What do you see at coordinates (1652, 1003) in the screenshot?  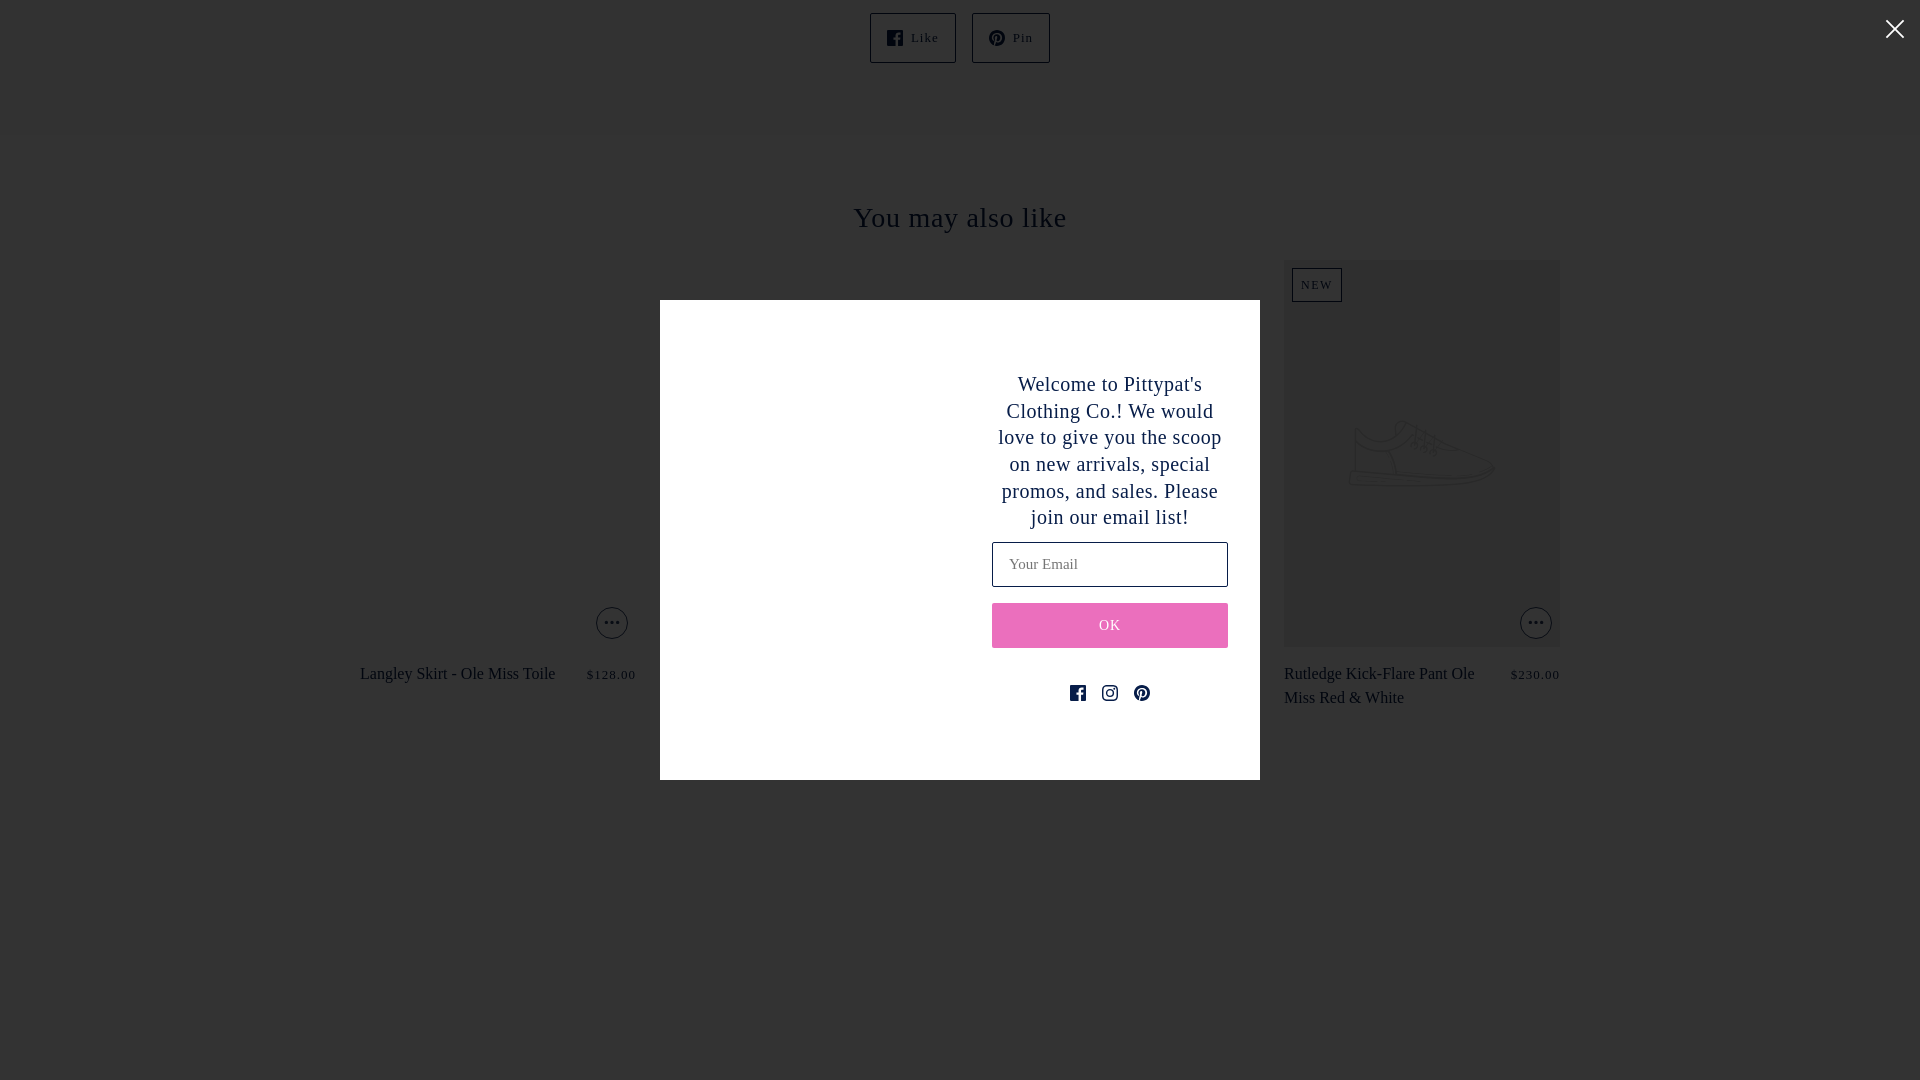 I see `Mastercard` at bounding box center [1652, 1003].